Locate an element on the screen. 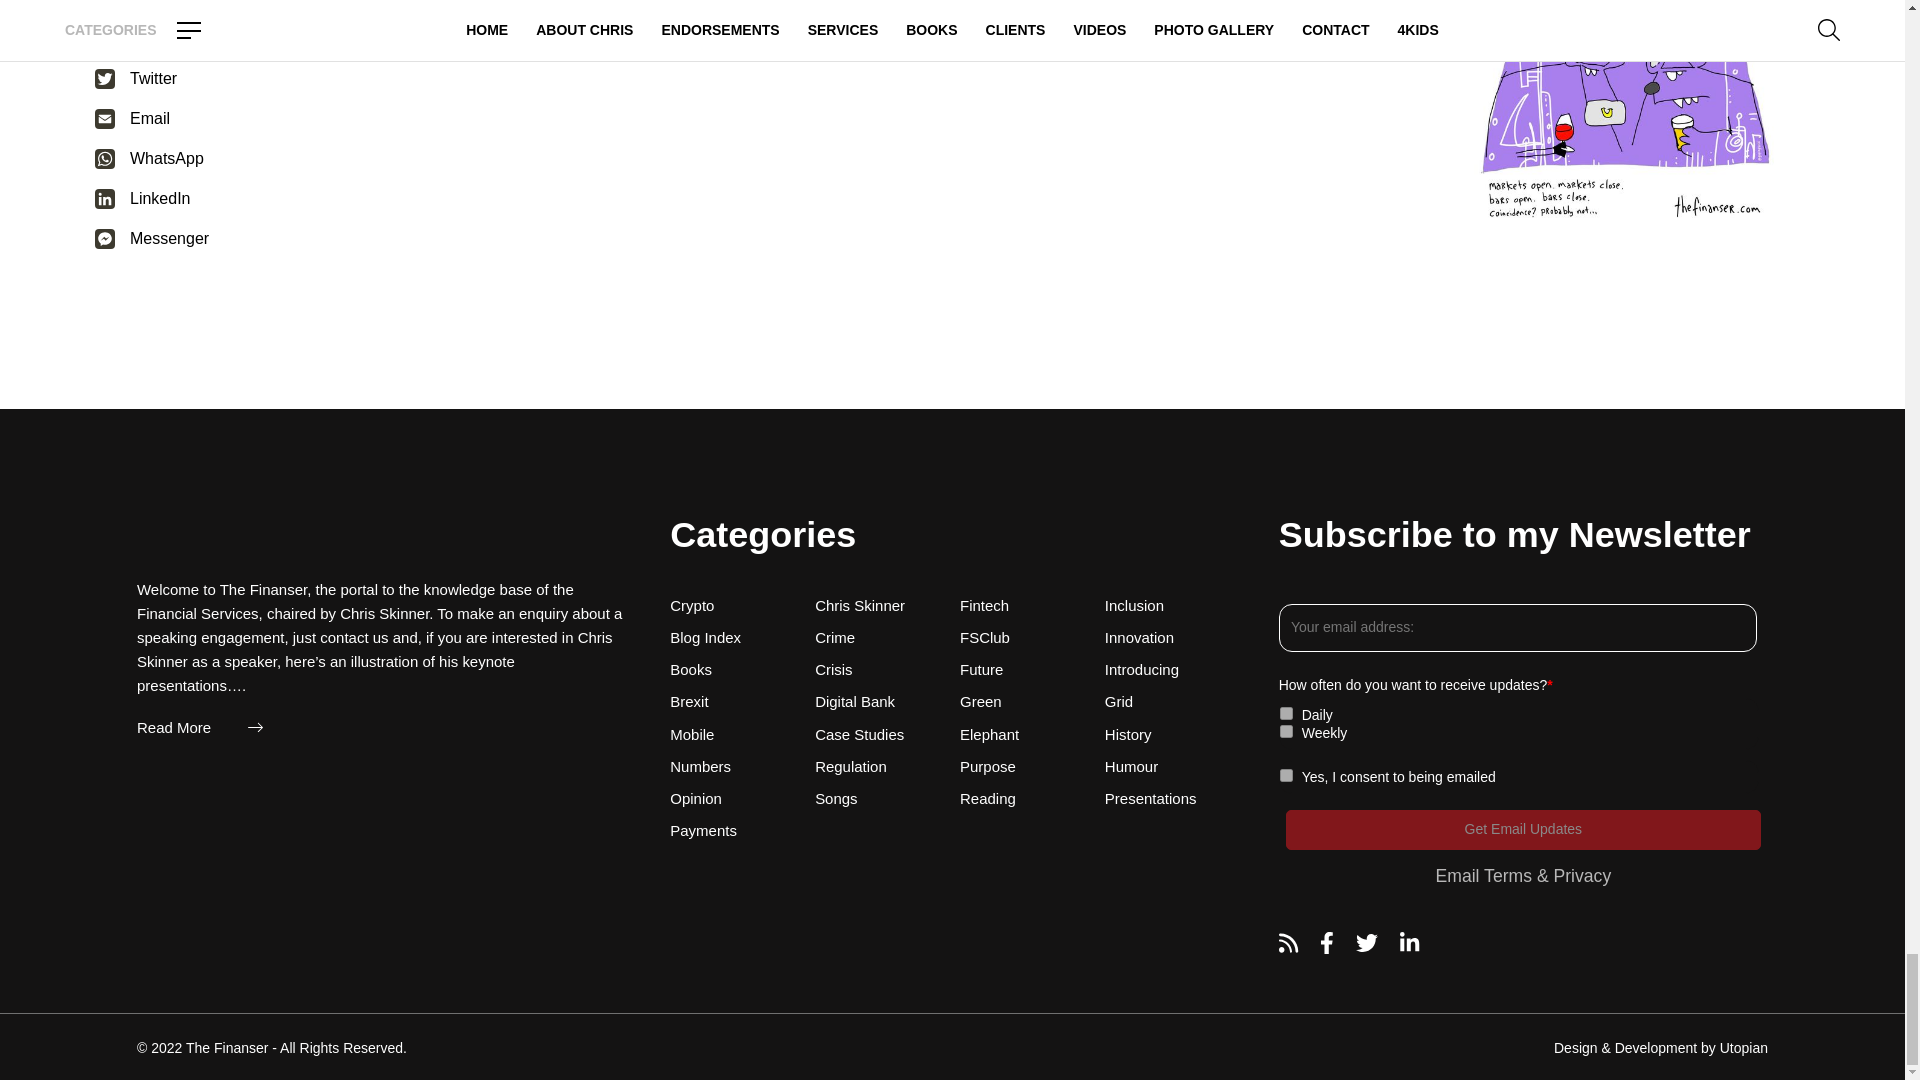 This screenshot has height=1080, width=1920. daily is located at coordinates (1286, 714).